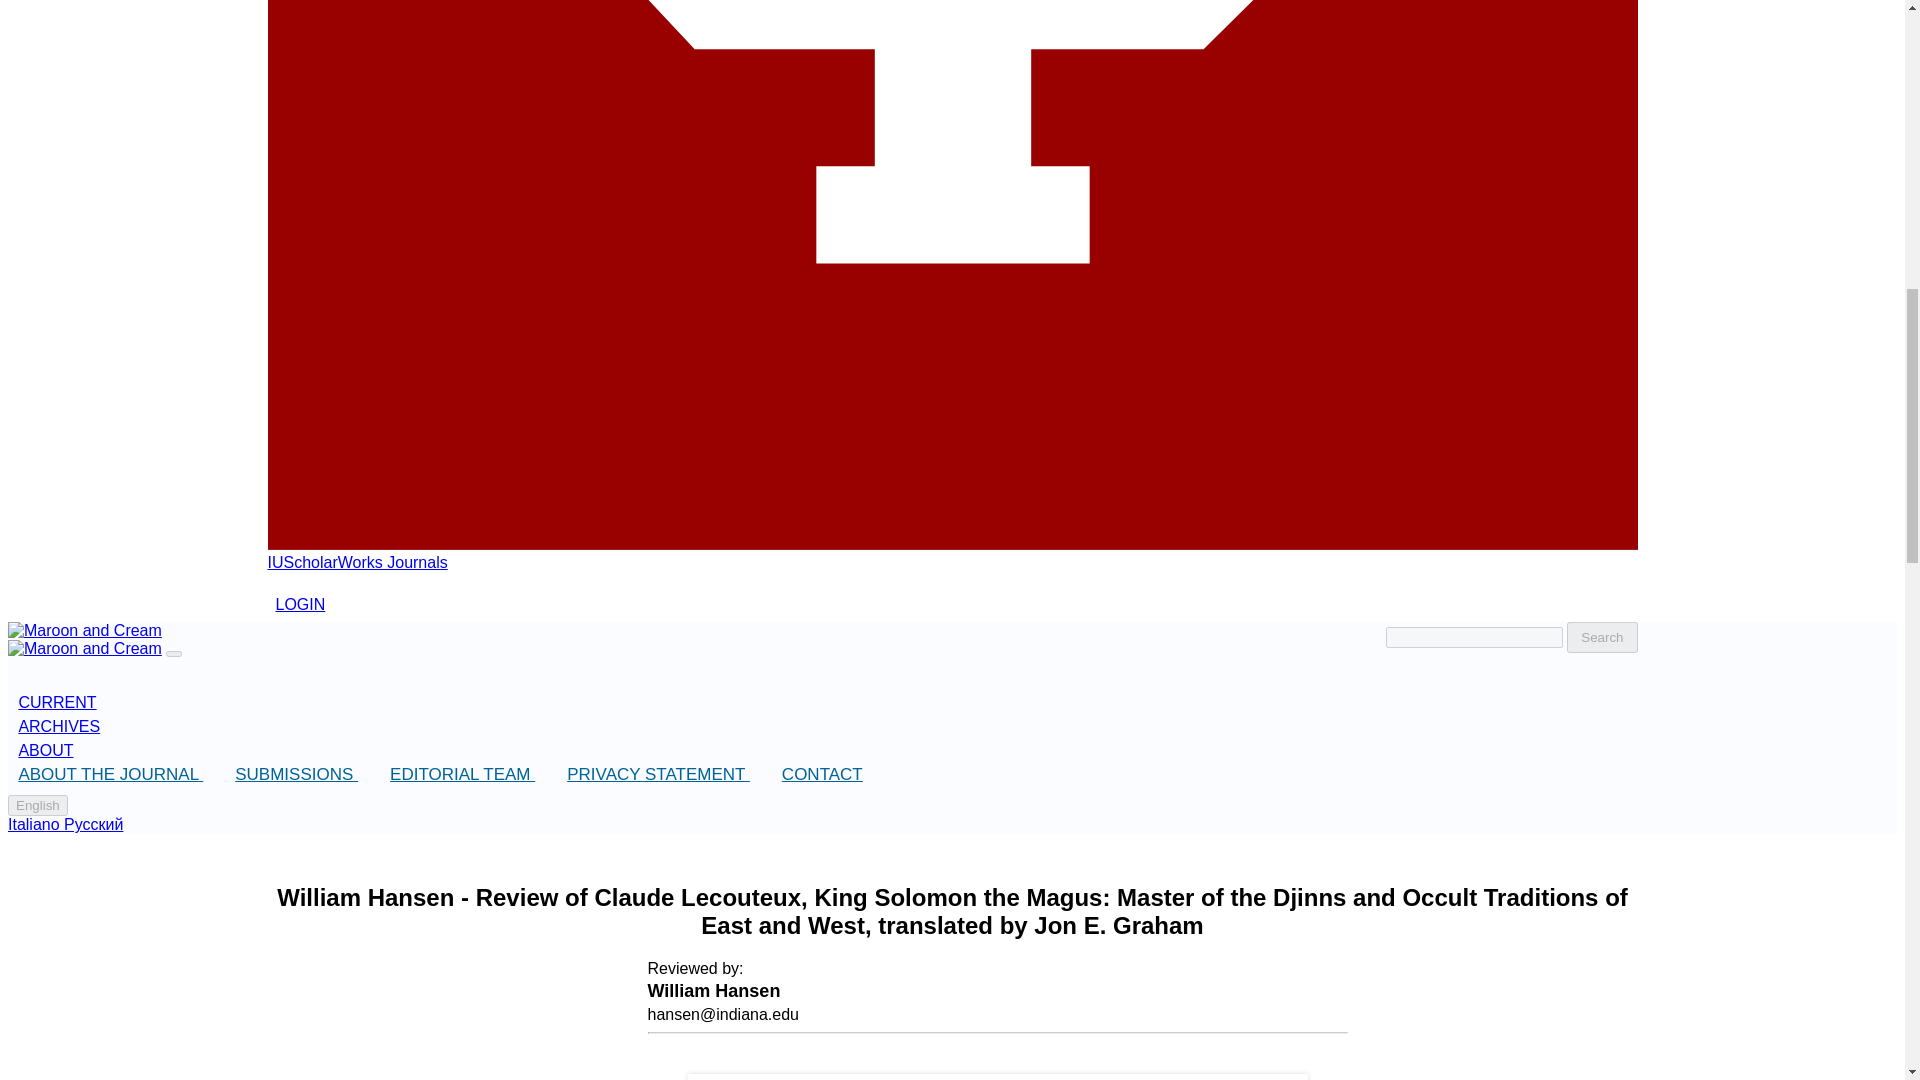  I want to click on Search, so click(58, 726).